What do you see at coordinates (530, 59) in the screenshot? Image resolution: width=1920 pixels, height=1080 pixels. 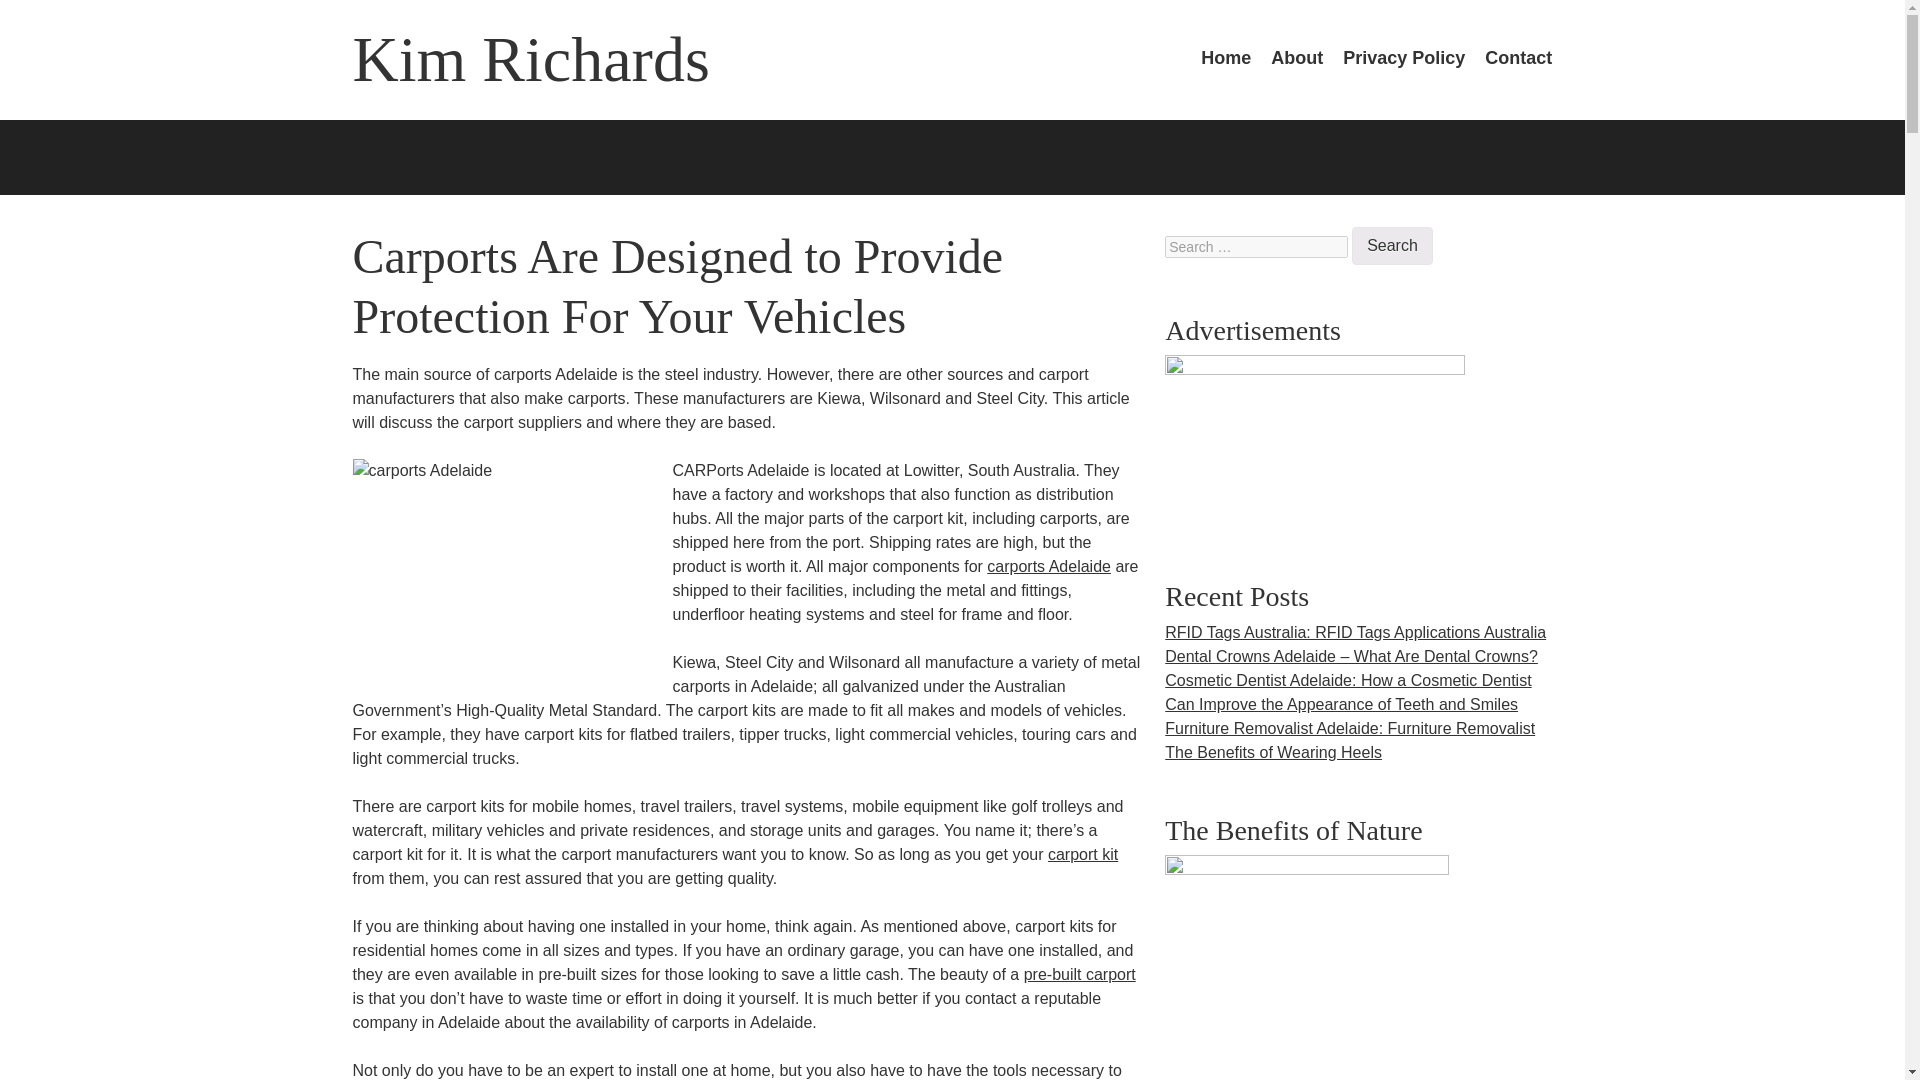 I see `Kim Richards` at bounding box center [530, 59].